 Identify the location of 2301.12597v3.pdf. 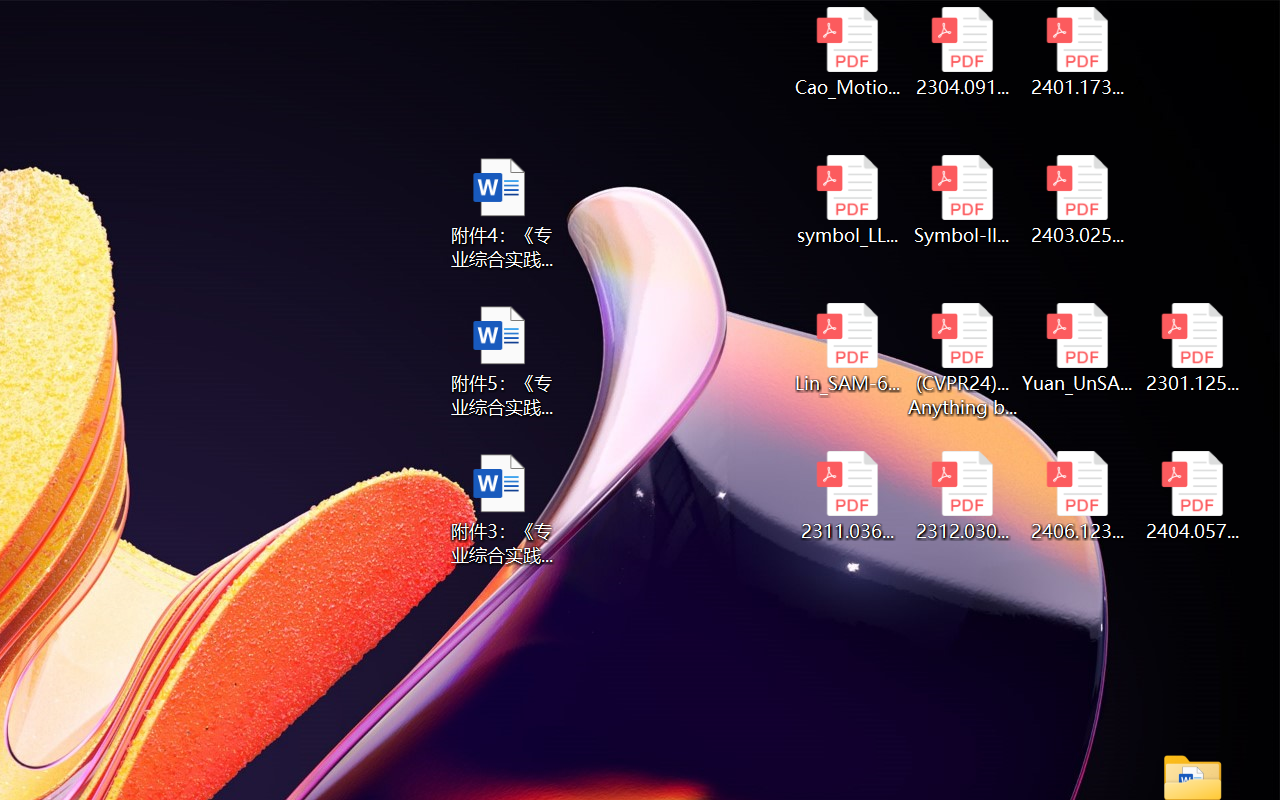
(1192, 348).